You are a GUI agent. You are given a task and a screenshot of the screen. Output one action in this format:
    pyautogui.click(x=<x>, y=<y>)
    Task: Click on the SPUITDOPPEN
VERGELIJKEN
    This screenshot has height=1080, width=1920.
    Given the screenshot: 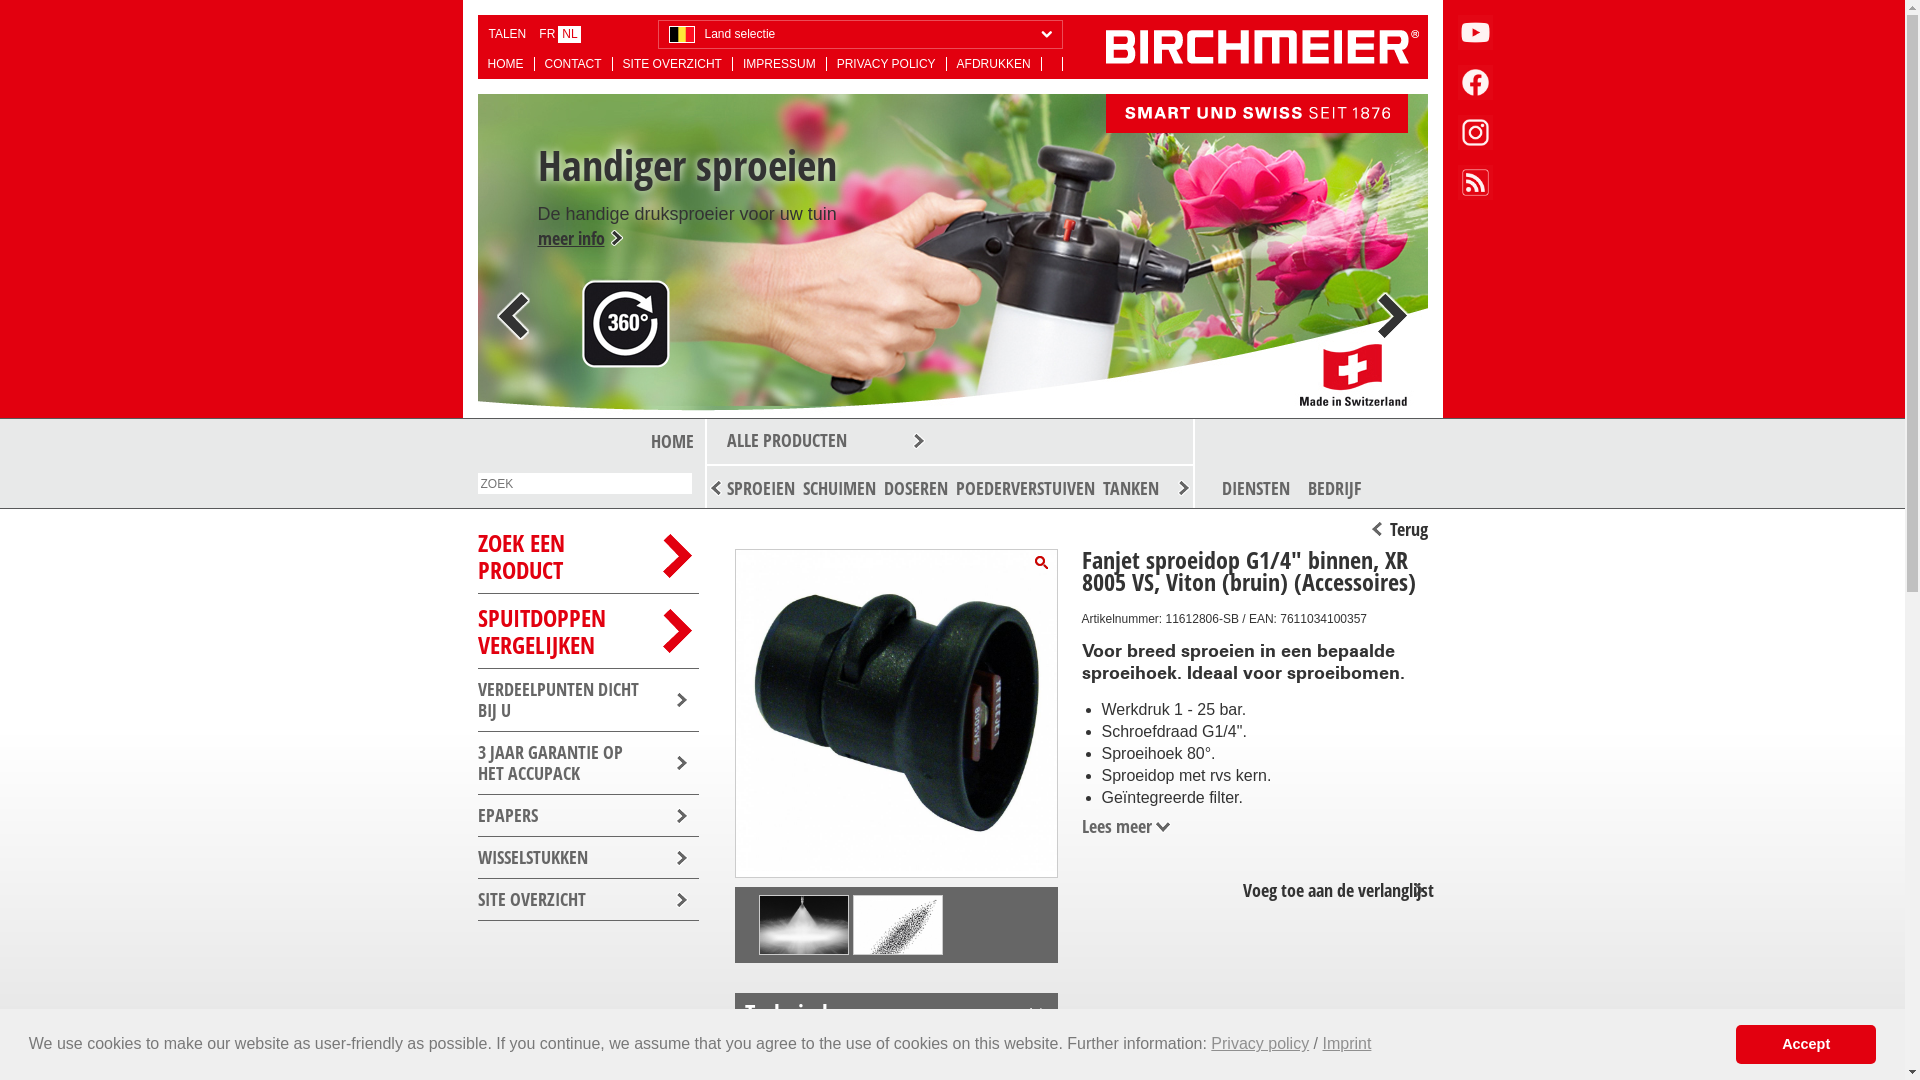 What is the action you would take?
    pyautogui.click(x=588, y=632)
    